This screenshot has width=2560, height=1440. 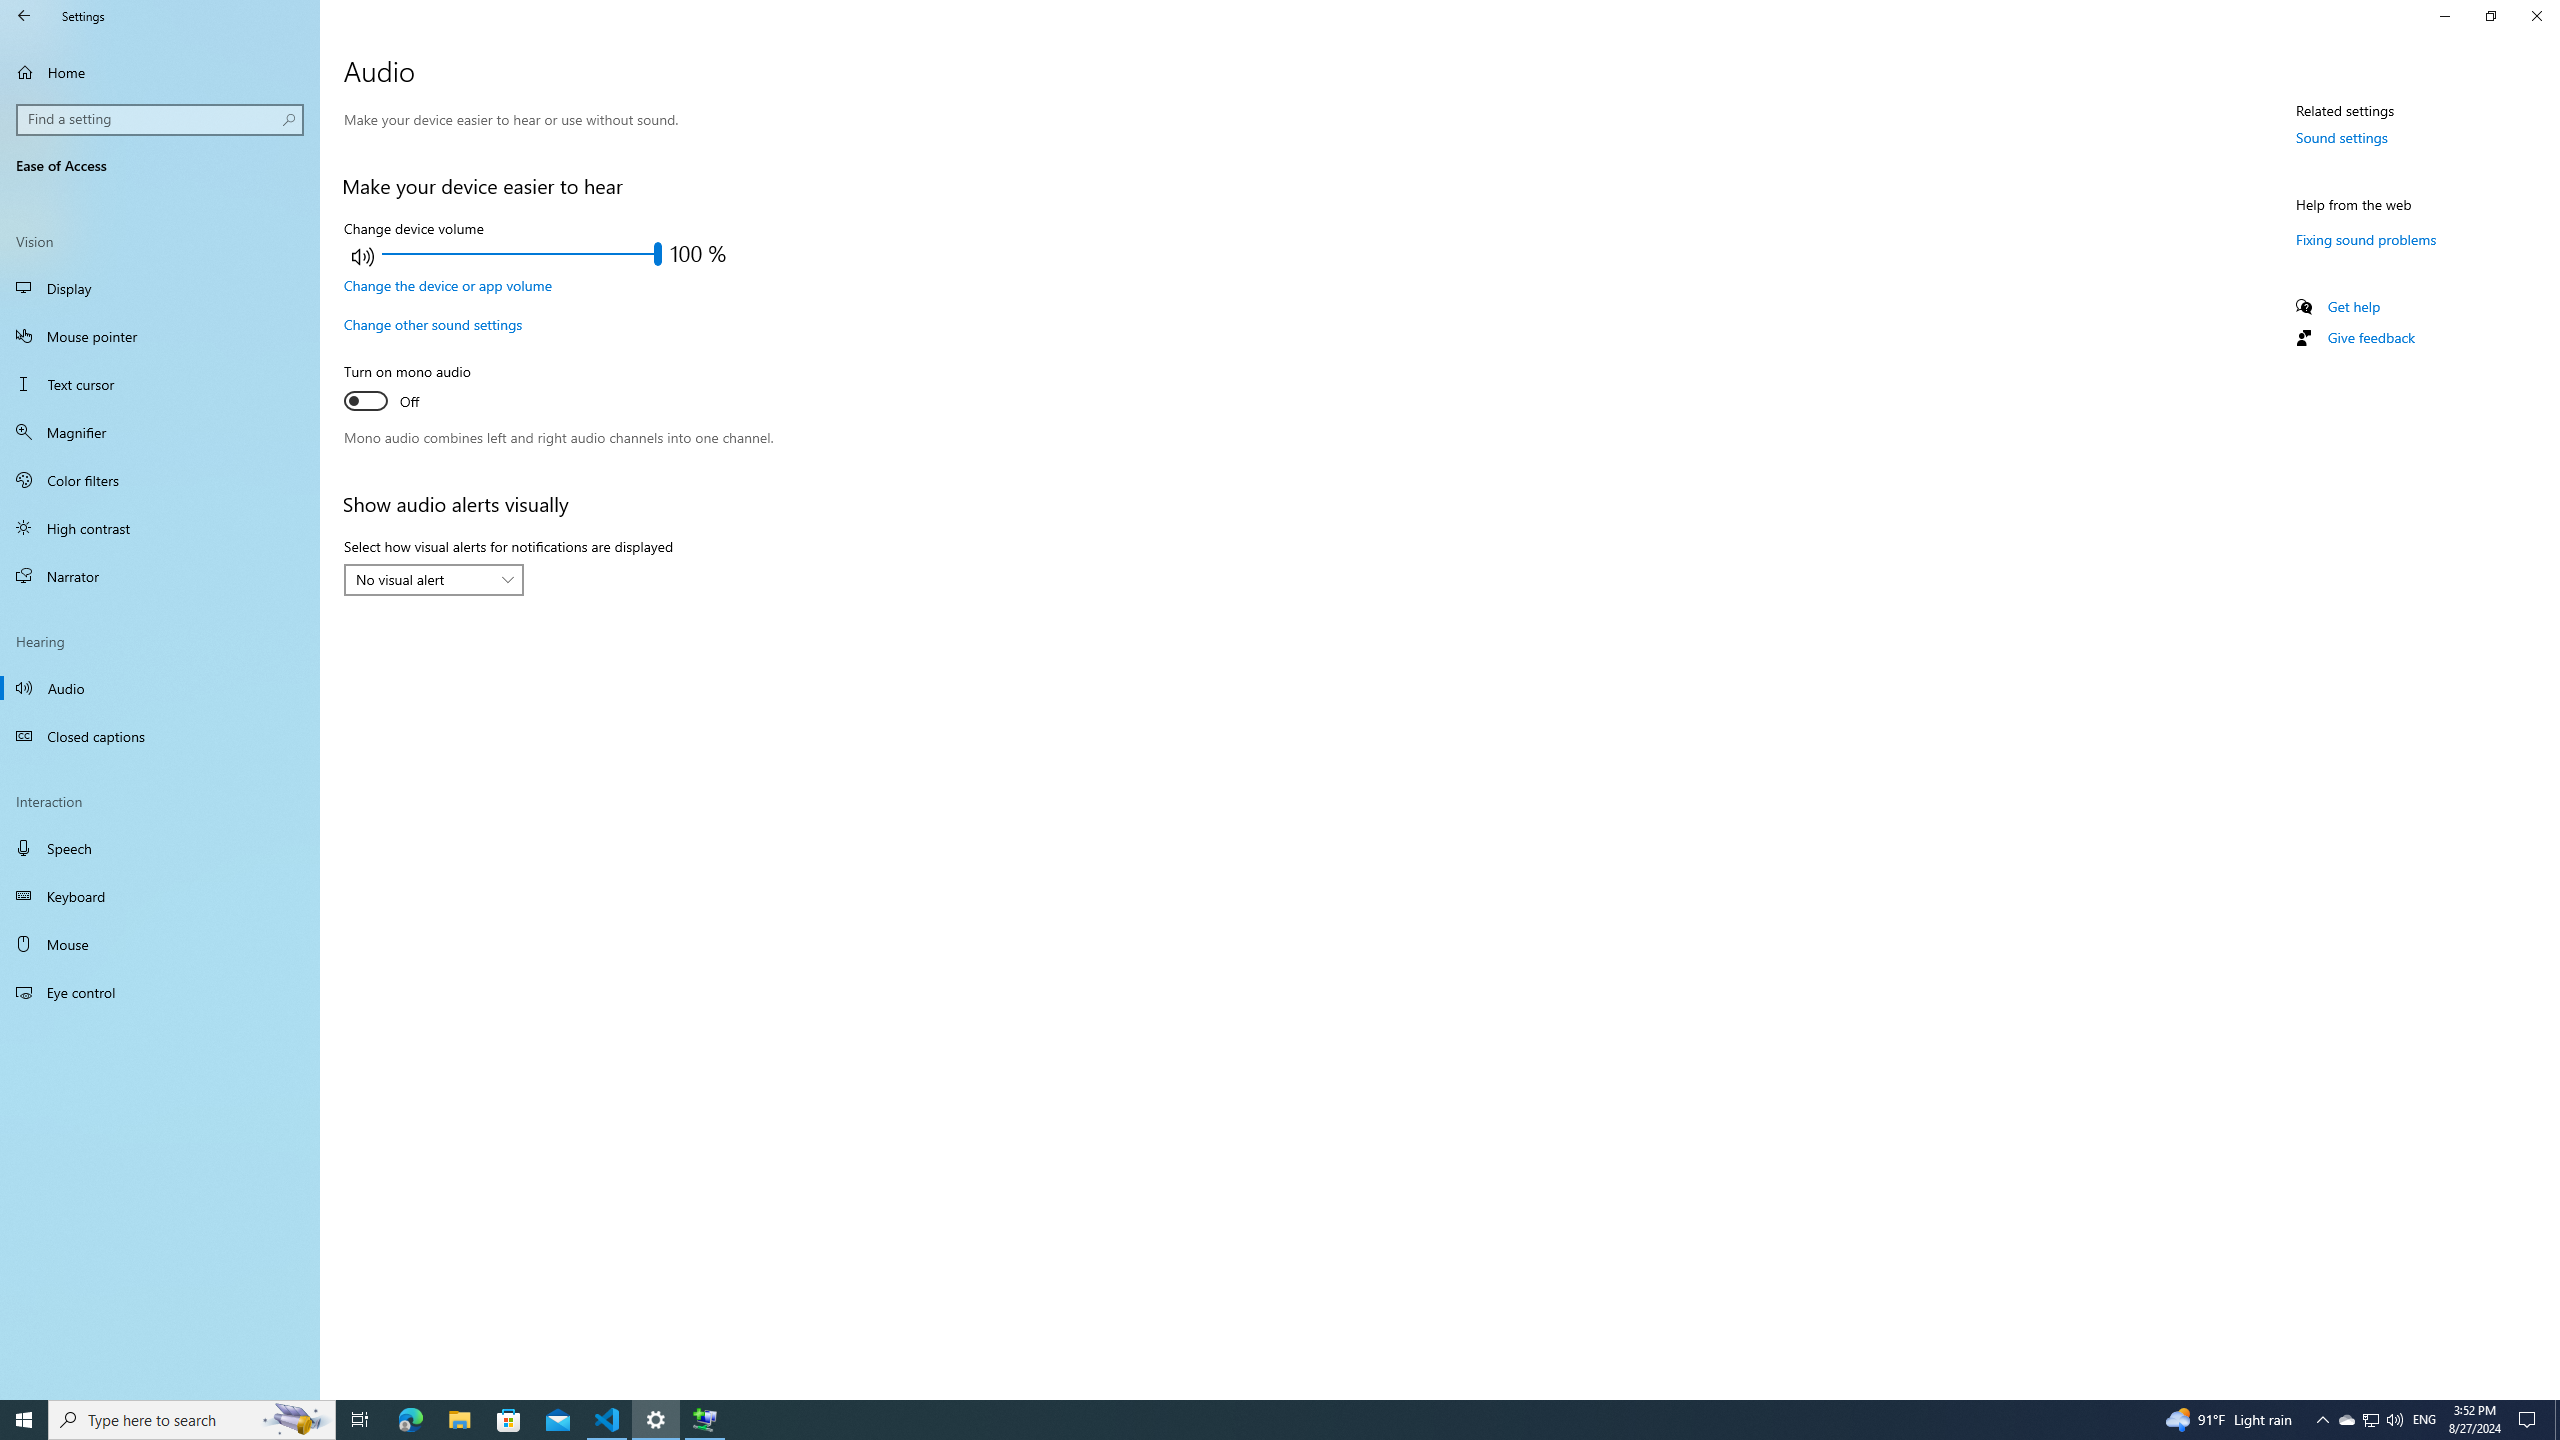 I want to click on Select how visual alerts for notifications are displayed, so click(x=434, y=580).